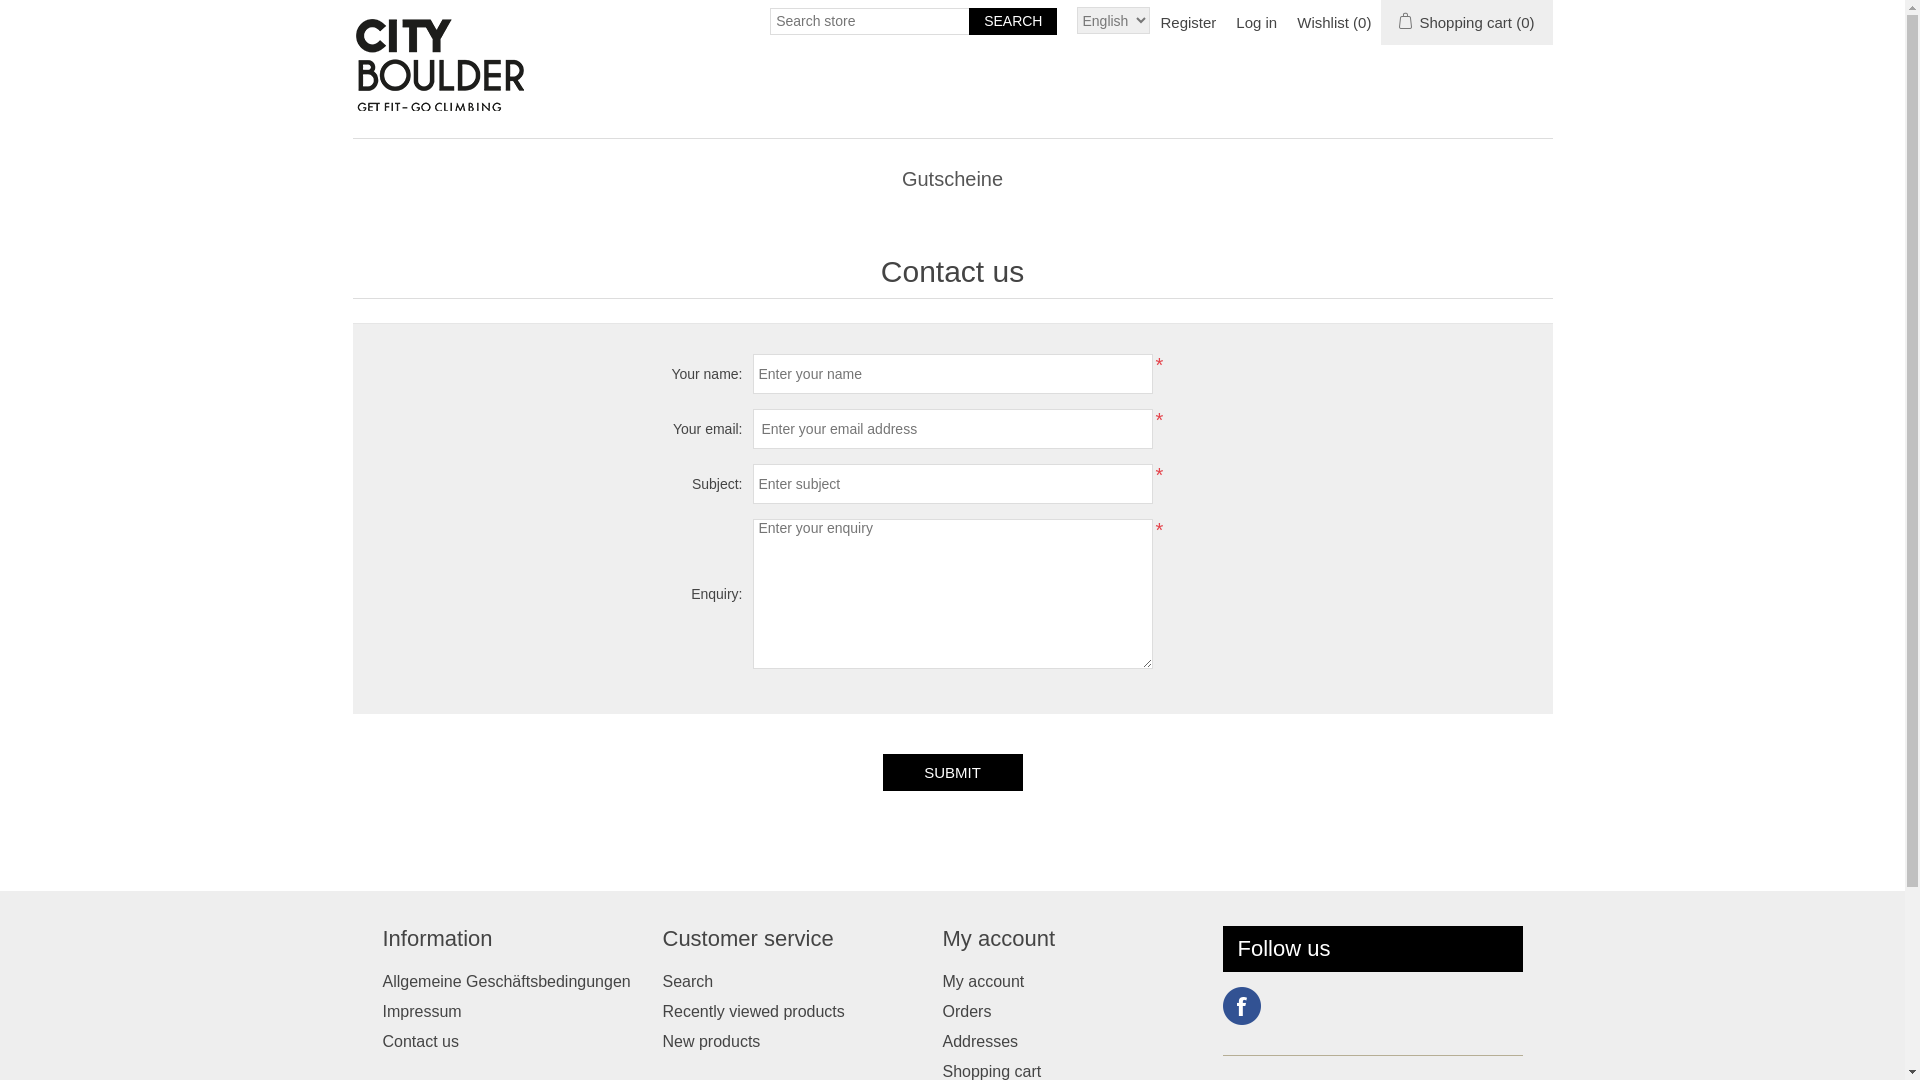 The height and width of the screenshot is (1080, 1920). What do you see at coordinates (952, 179) in the screenshot?
I see `Gutscheine` at bounding box center [952, 179].